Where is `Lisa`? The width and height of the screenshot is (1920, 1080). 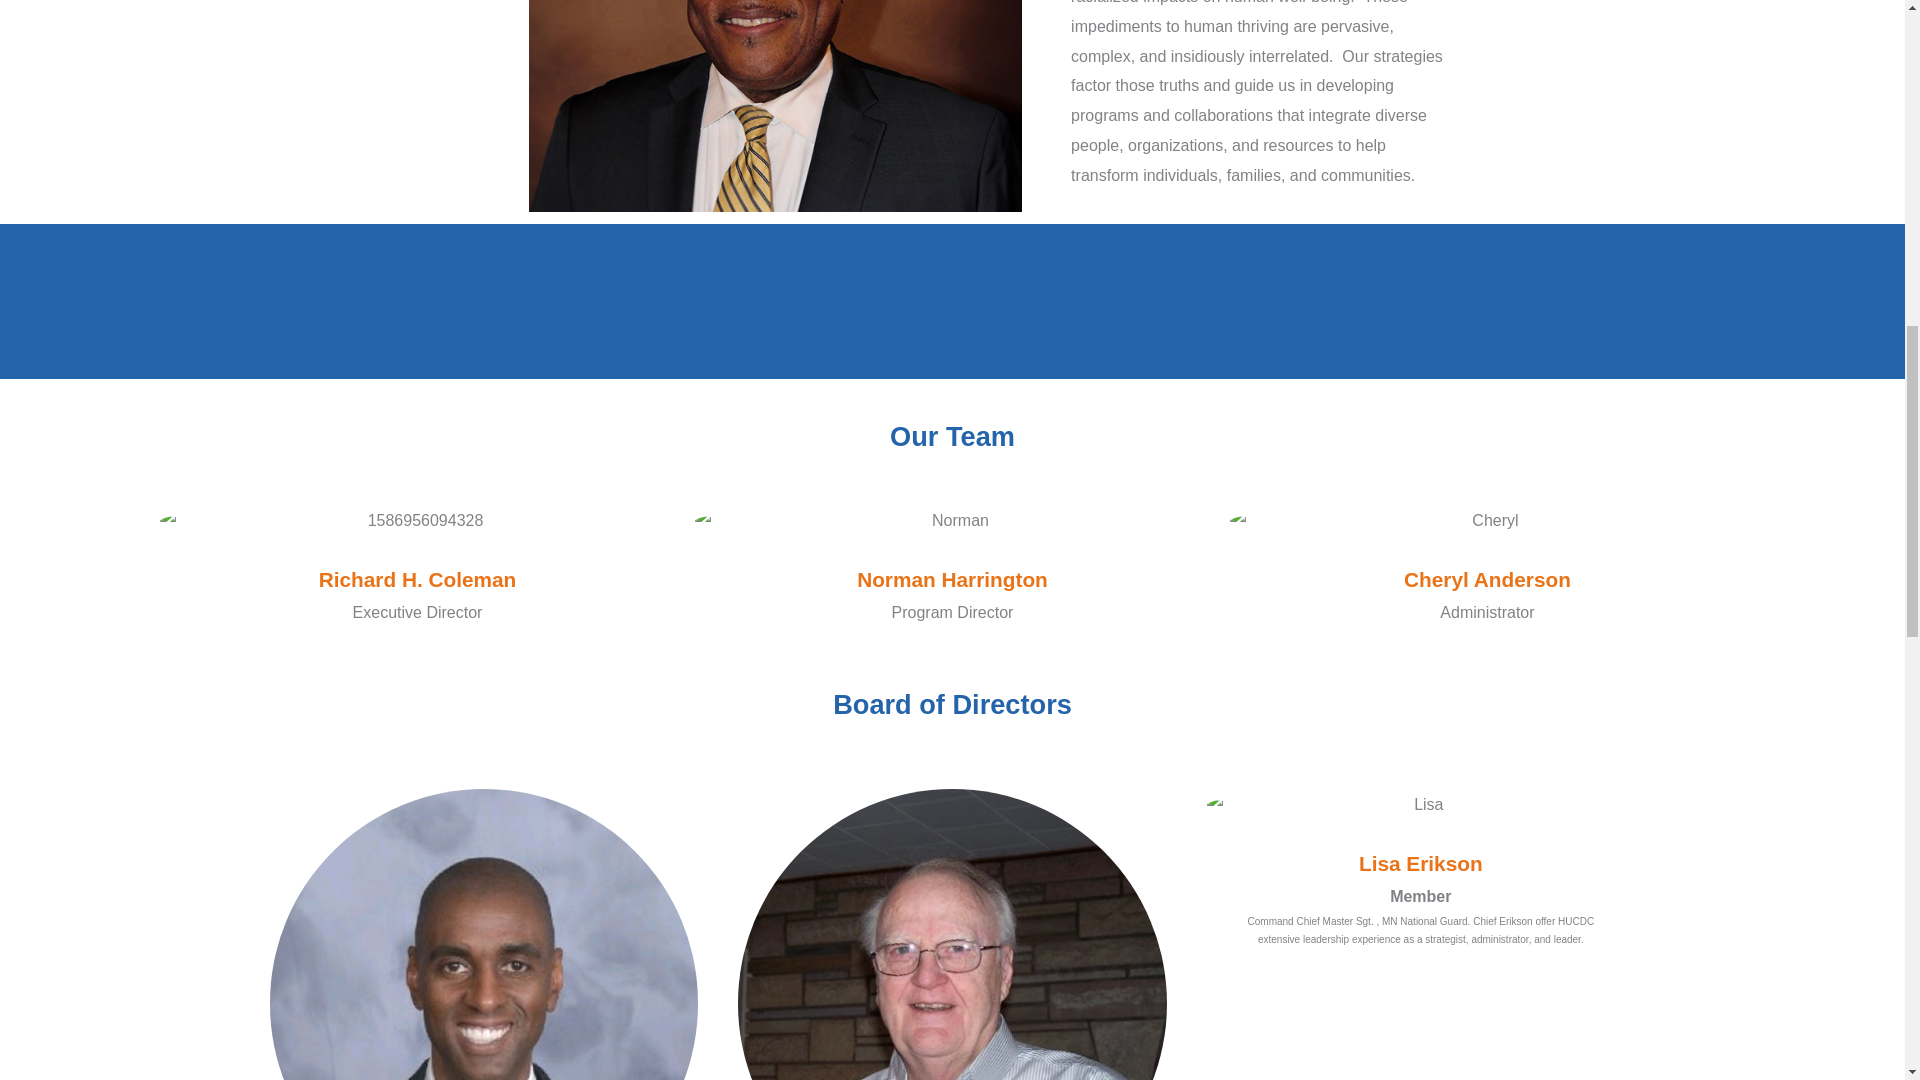
Lisa is located at coordinates (1421, 804).